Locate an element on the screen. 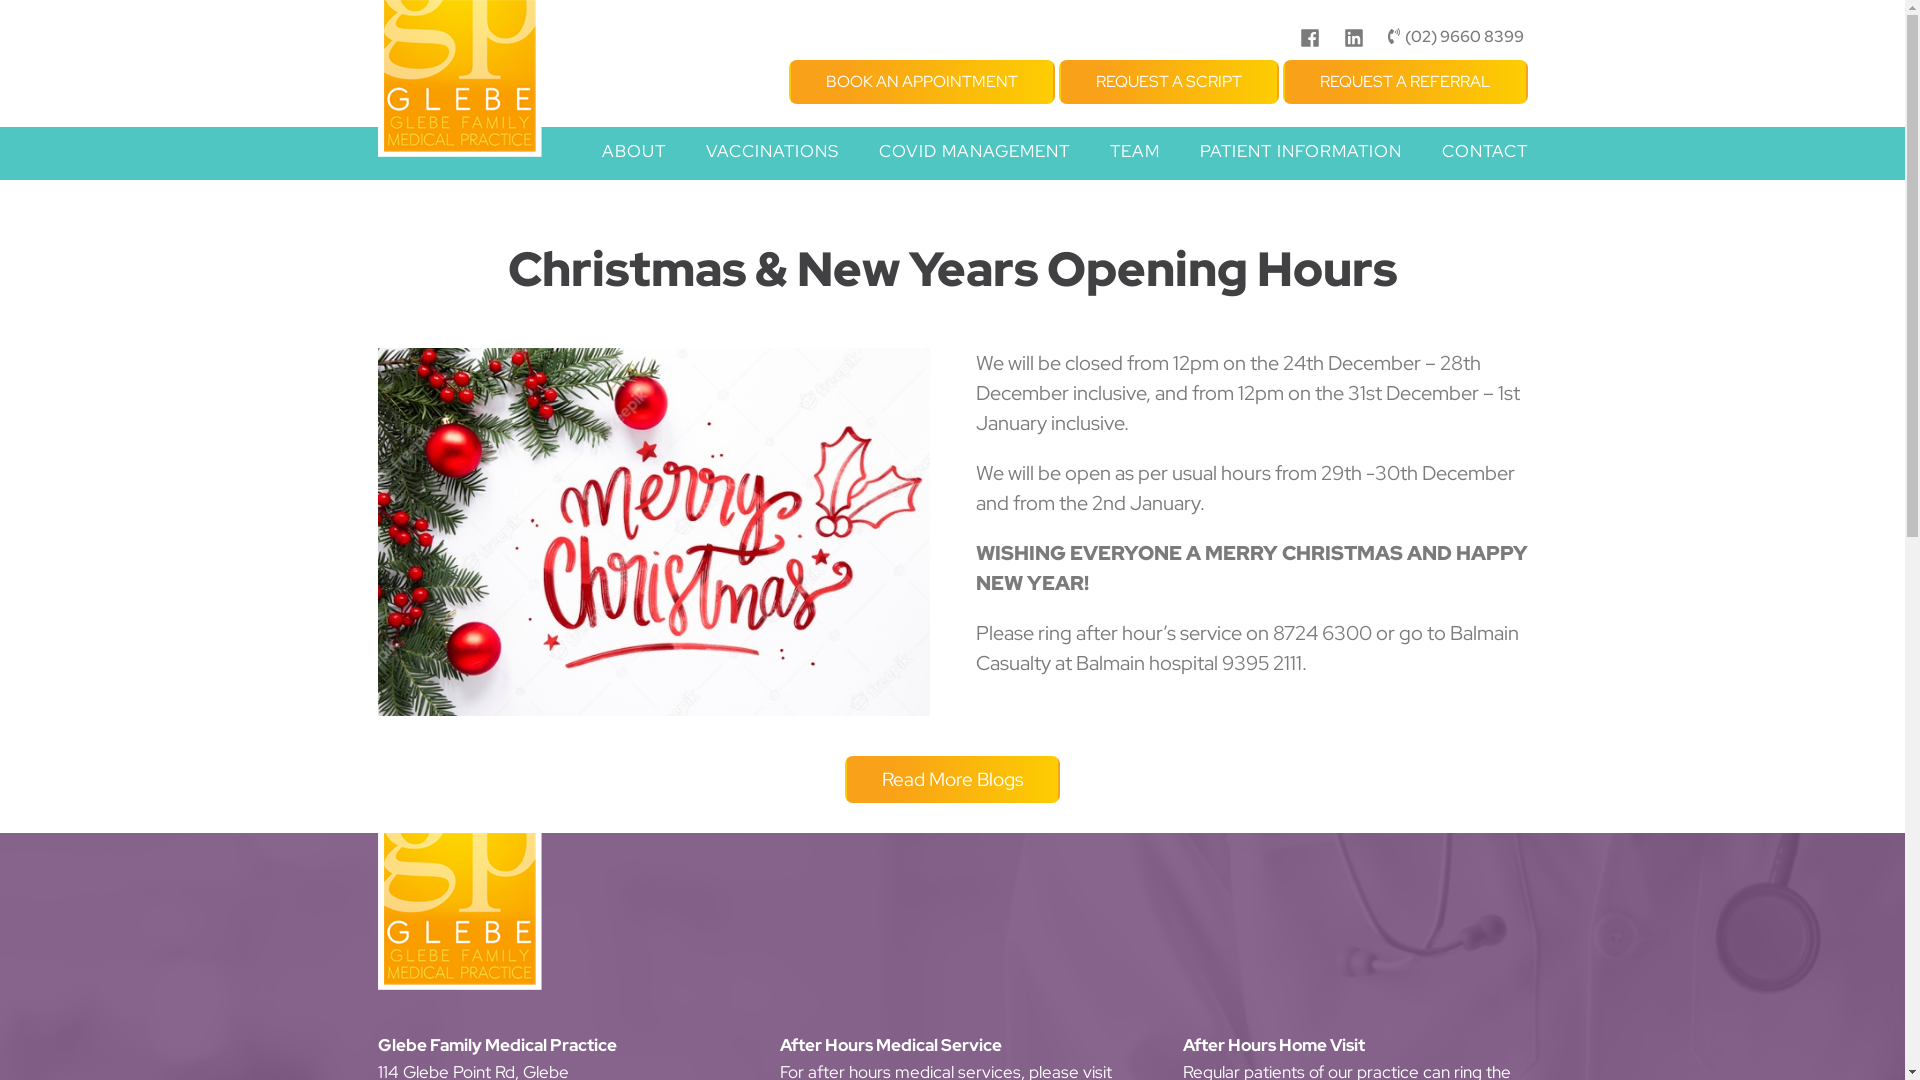 The image size is (1920, 1080). REQUEST A SCRIPT is located at coordinates (1168, 82).